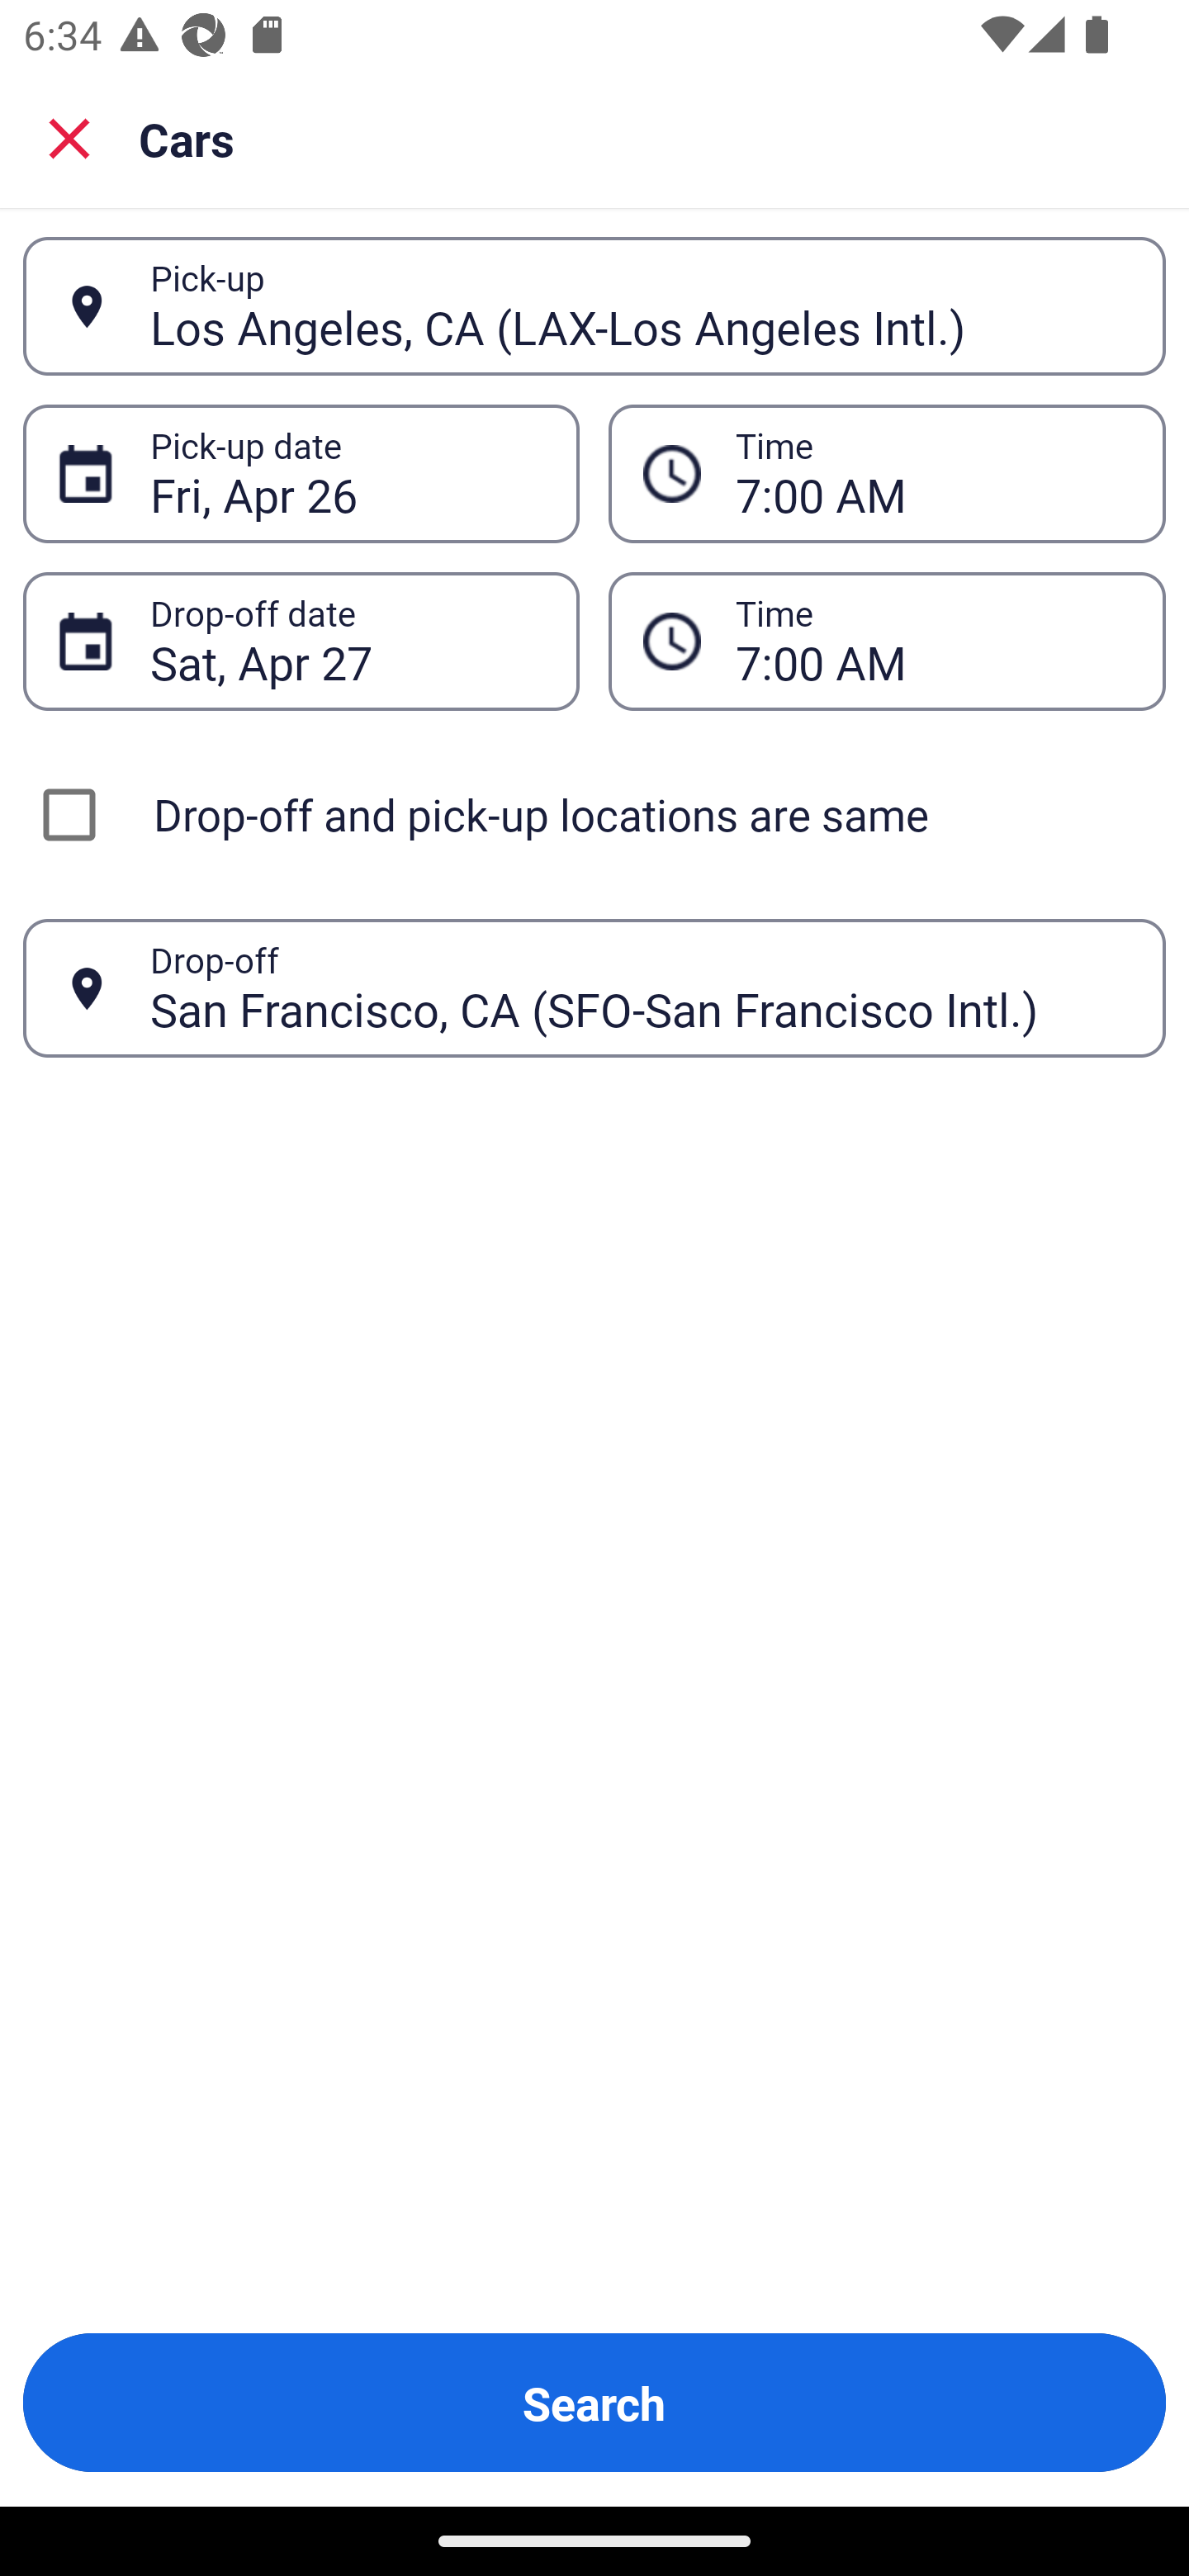 Image resolution: width=1189 pixels, height=2576 pixels. I want to click on 7:00 AM, so click(933, 474).